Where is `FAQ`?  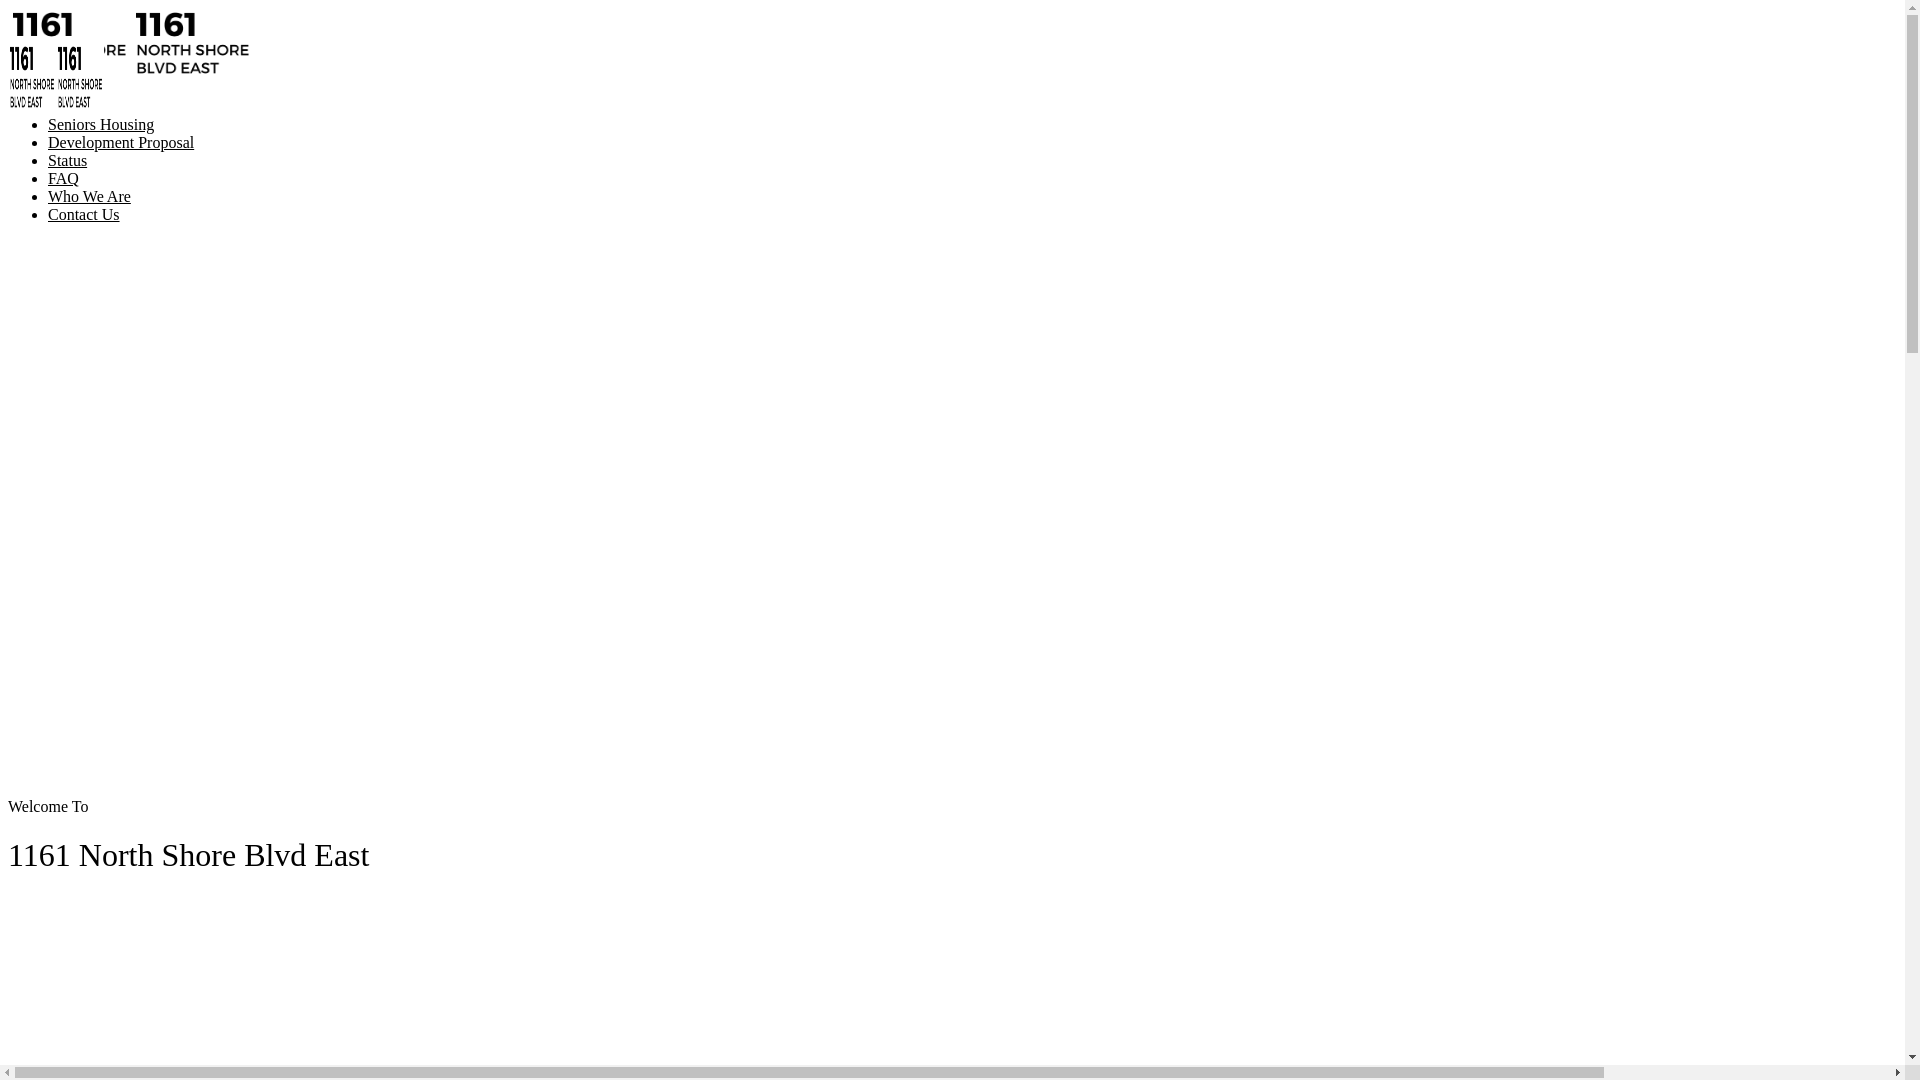
FAQ is located at coordinates (64, 178).